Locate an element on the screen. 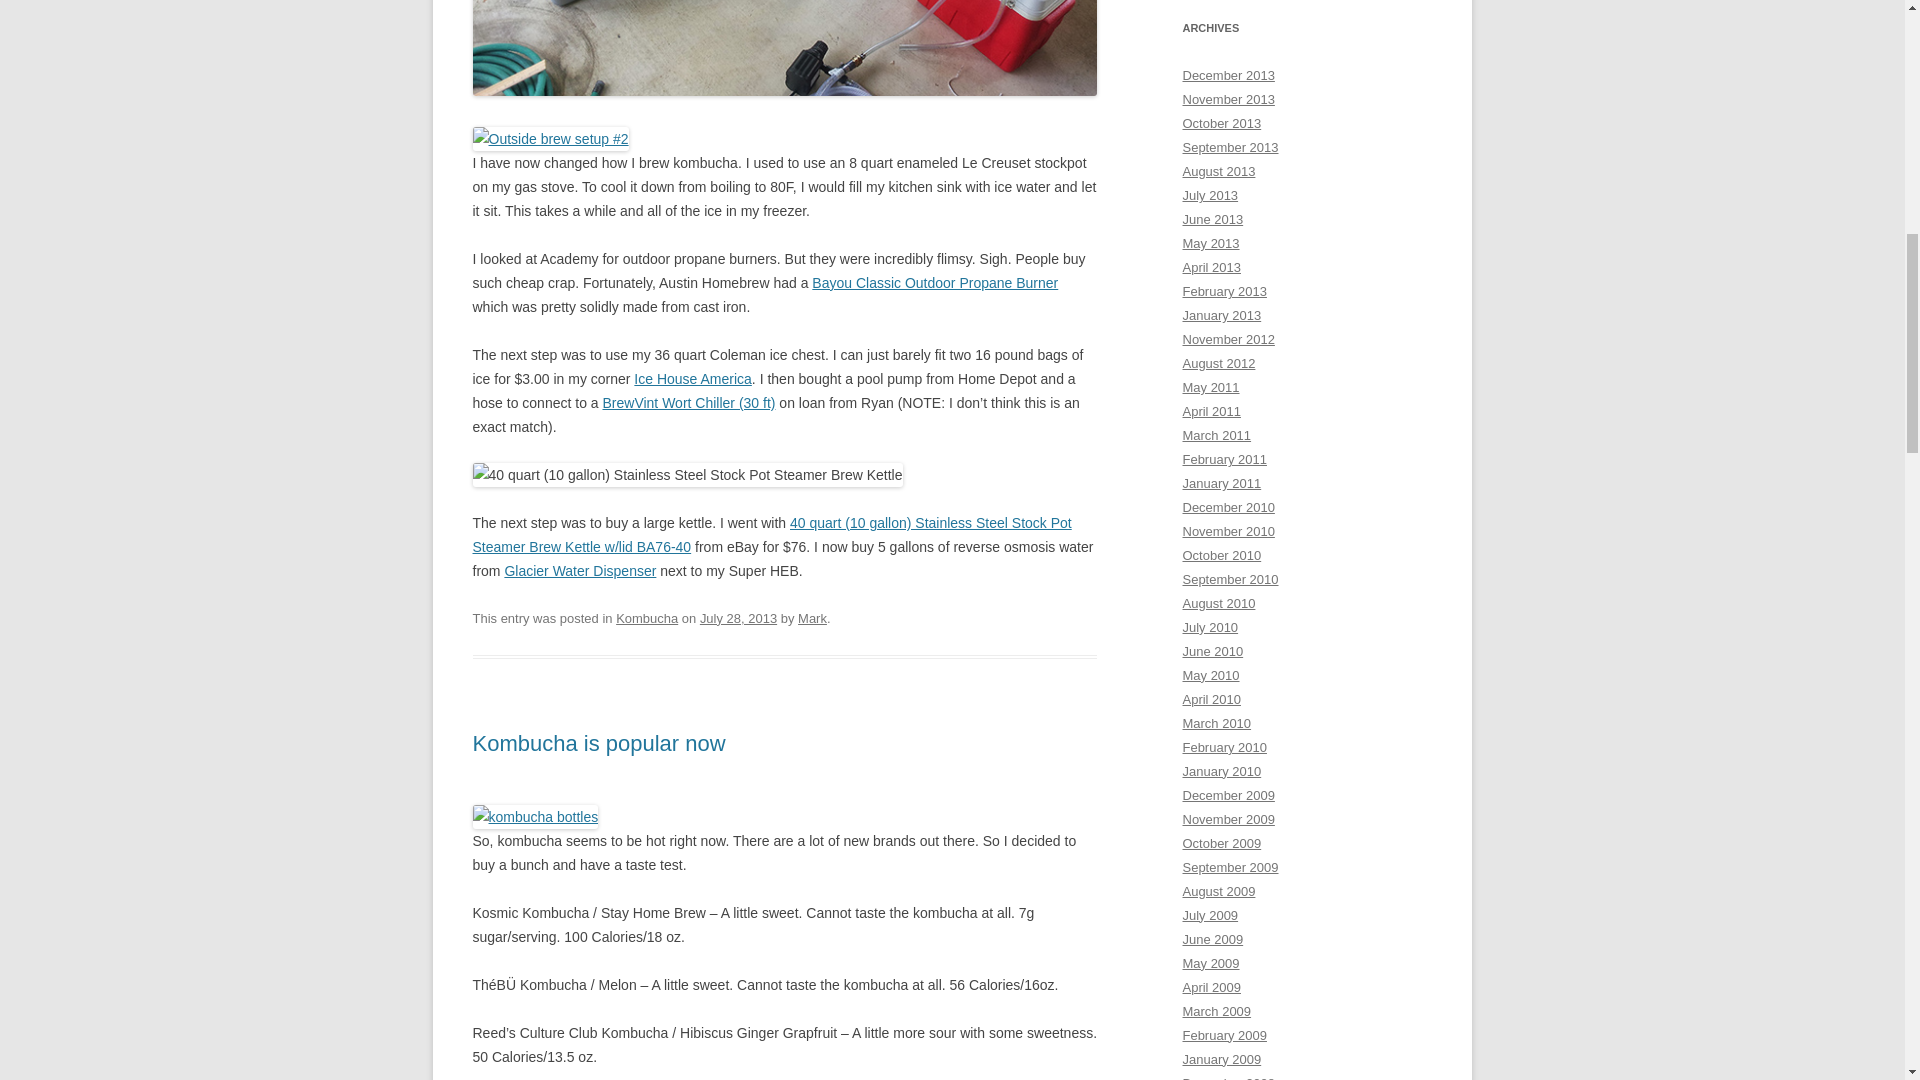 The width and height of the screenshot is (1920, 1080). 4:35 pm is located at coordinates (738, 618).